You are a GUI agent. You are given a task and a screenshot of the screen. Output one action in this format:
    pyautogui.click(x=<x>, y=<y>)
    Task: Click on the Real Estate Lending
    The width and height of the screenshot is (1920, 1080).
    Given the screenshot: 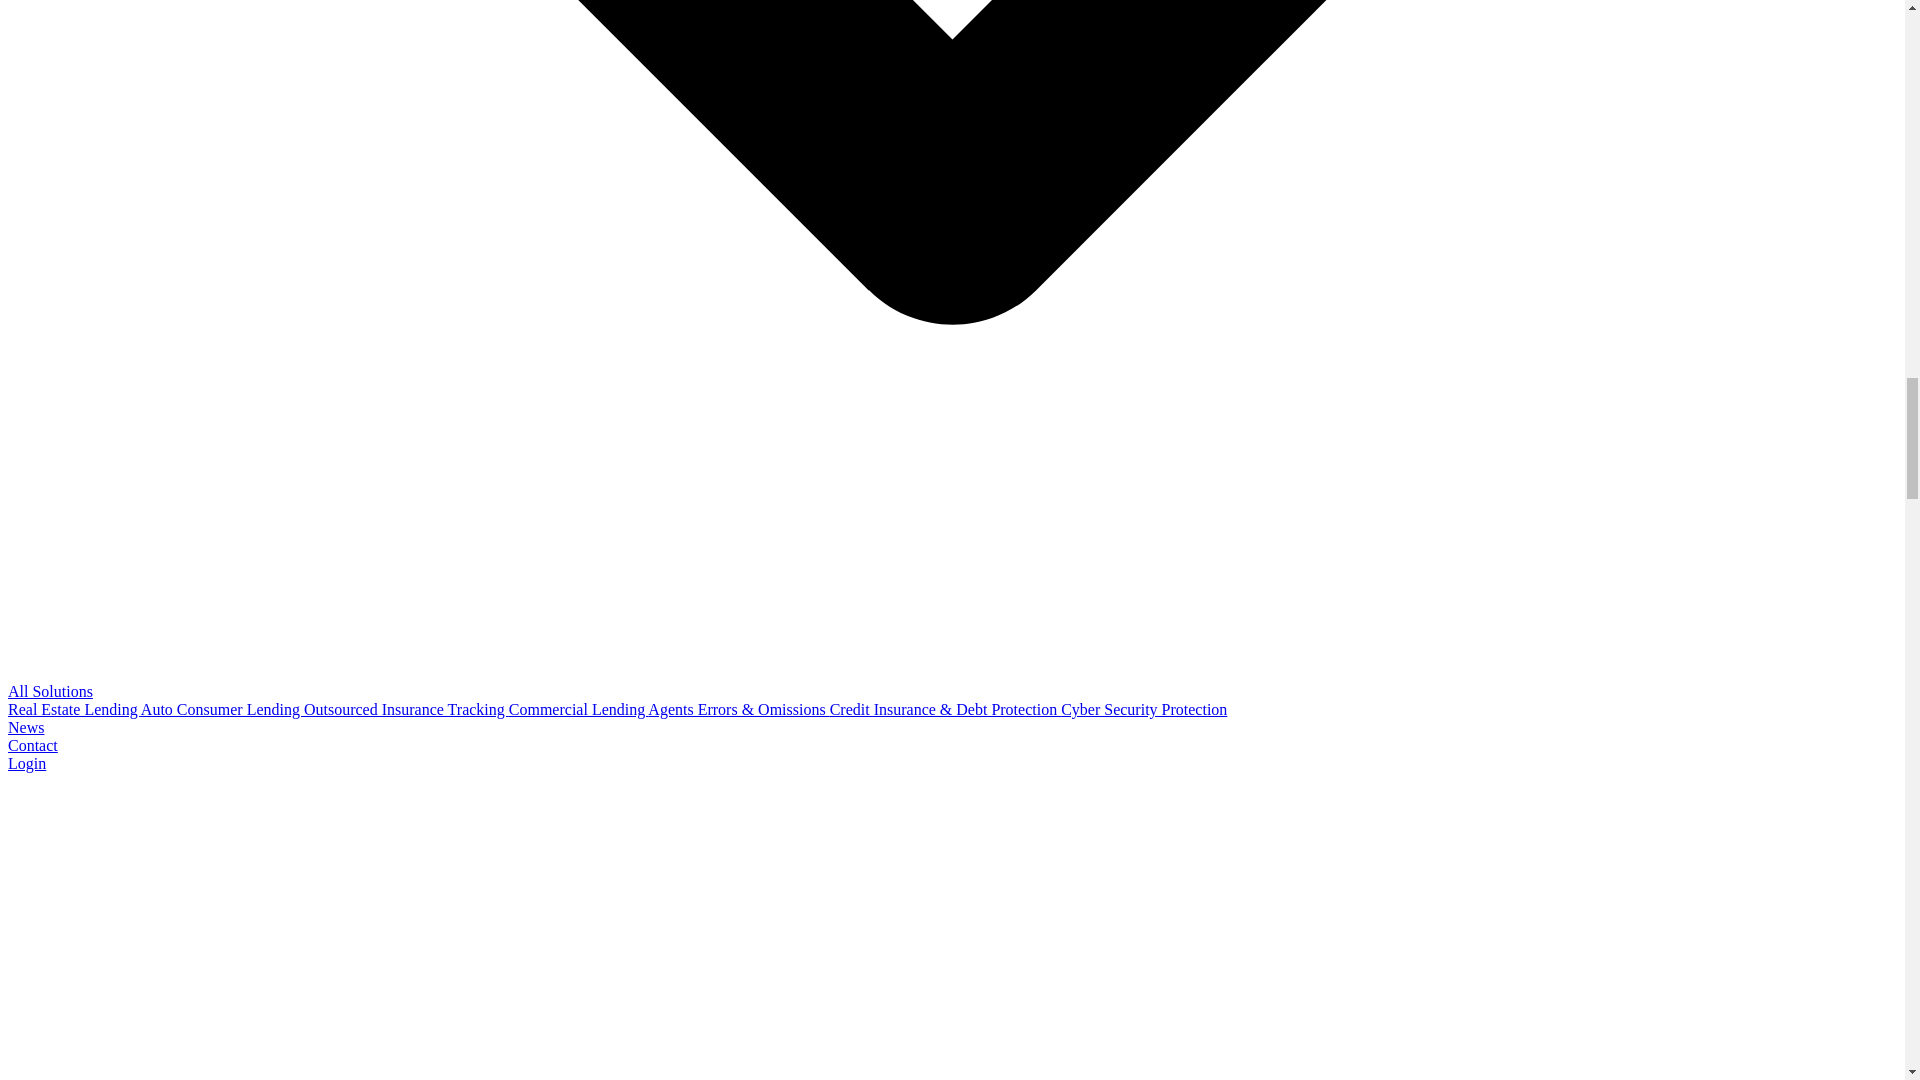 What is the action you would take?
    pyautogui.click(x=74, y=709)
    